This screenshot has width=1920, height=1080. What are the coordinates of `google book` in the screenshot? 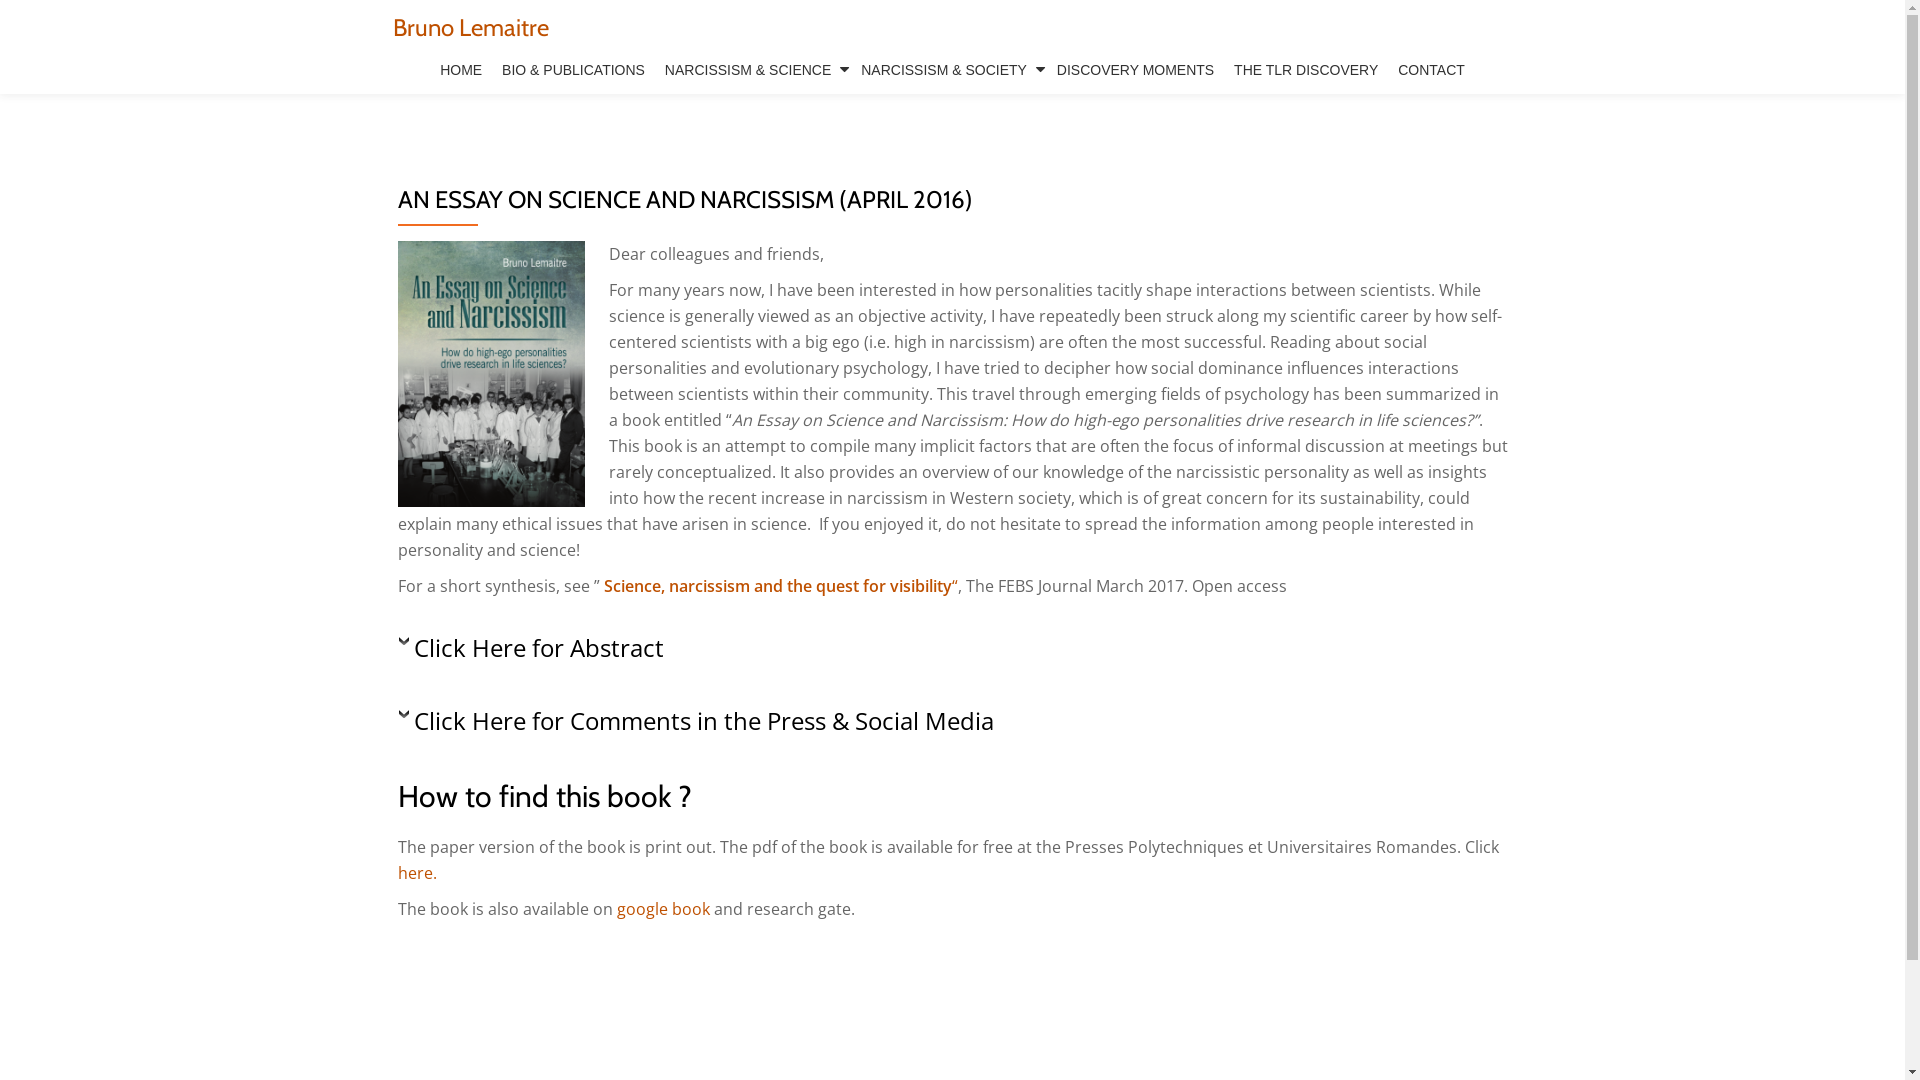 It's located at (662, 909).